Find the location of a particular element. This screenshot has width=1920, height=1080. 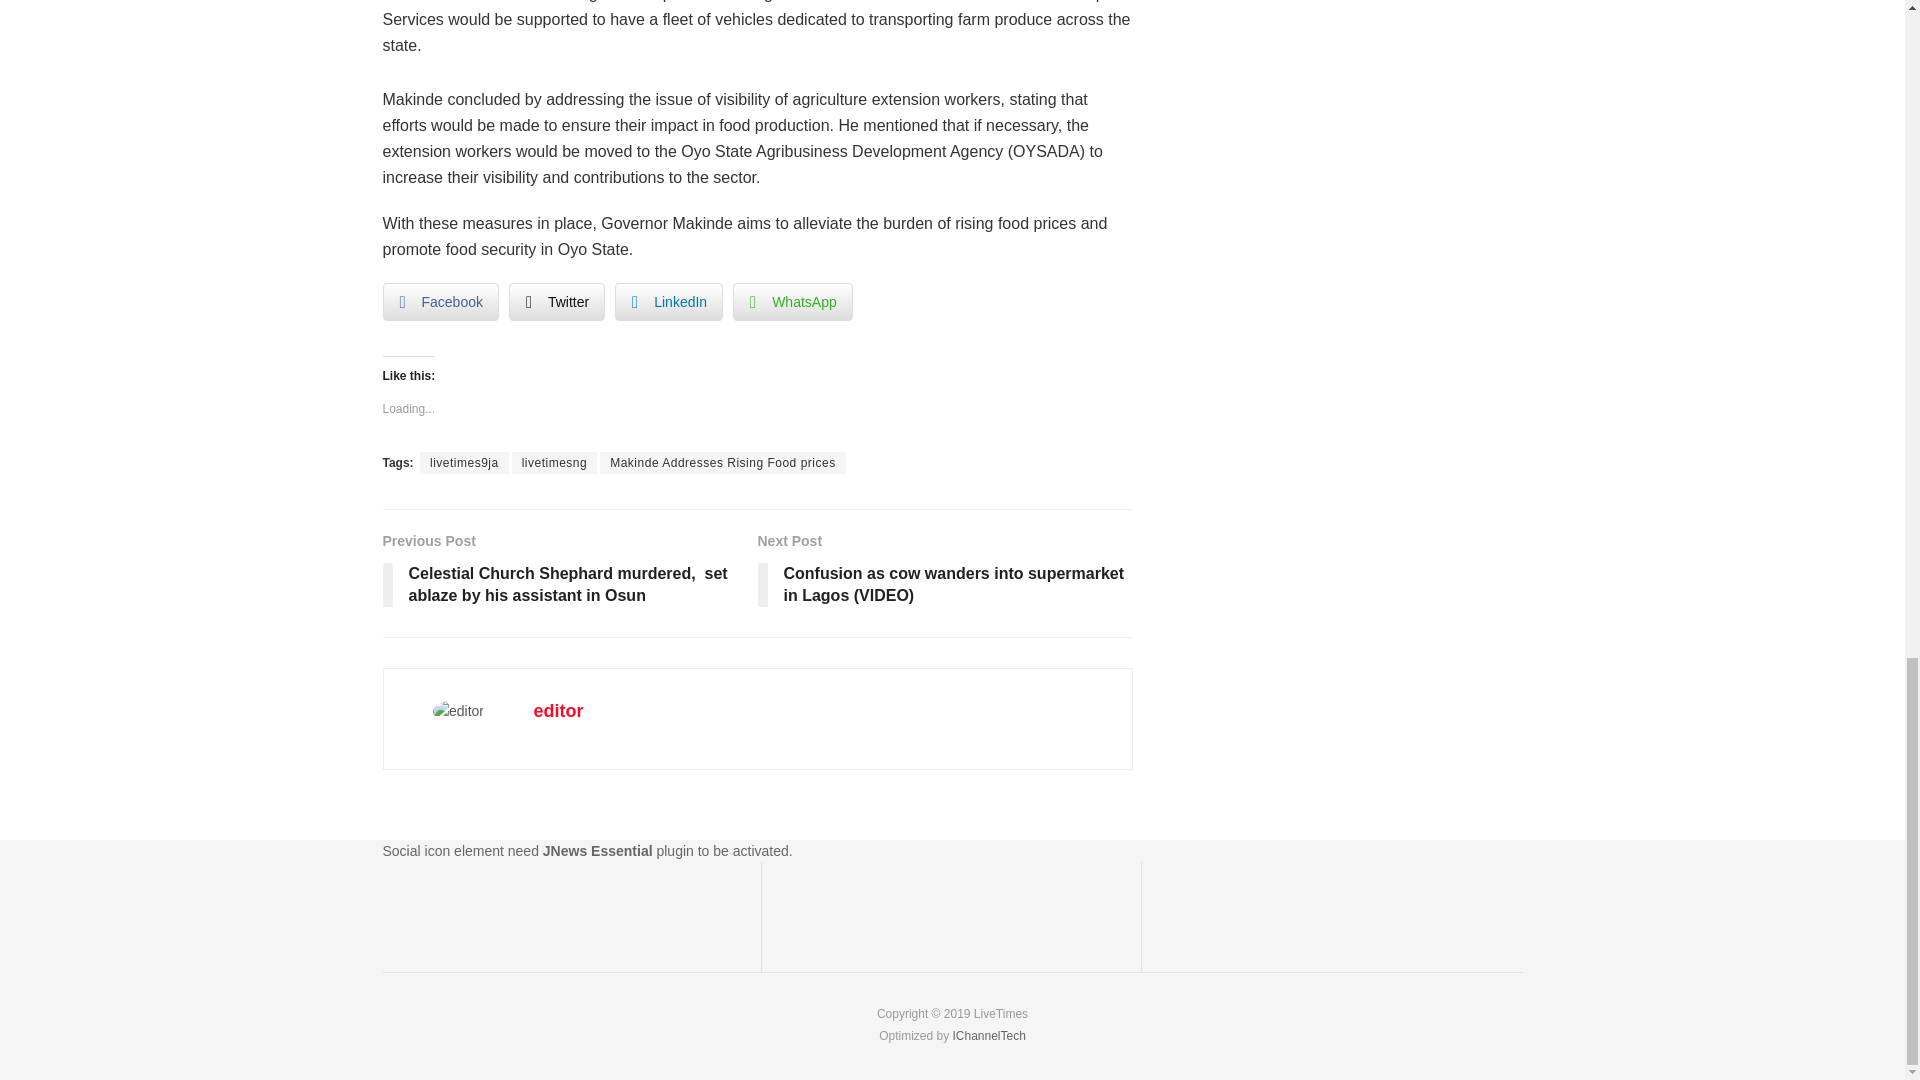

Twitter is located at coordinates (556, 301).